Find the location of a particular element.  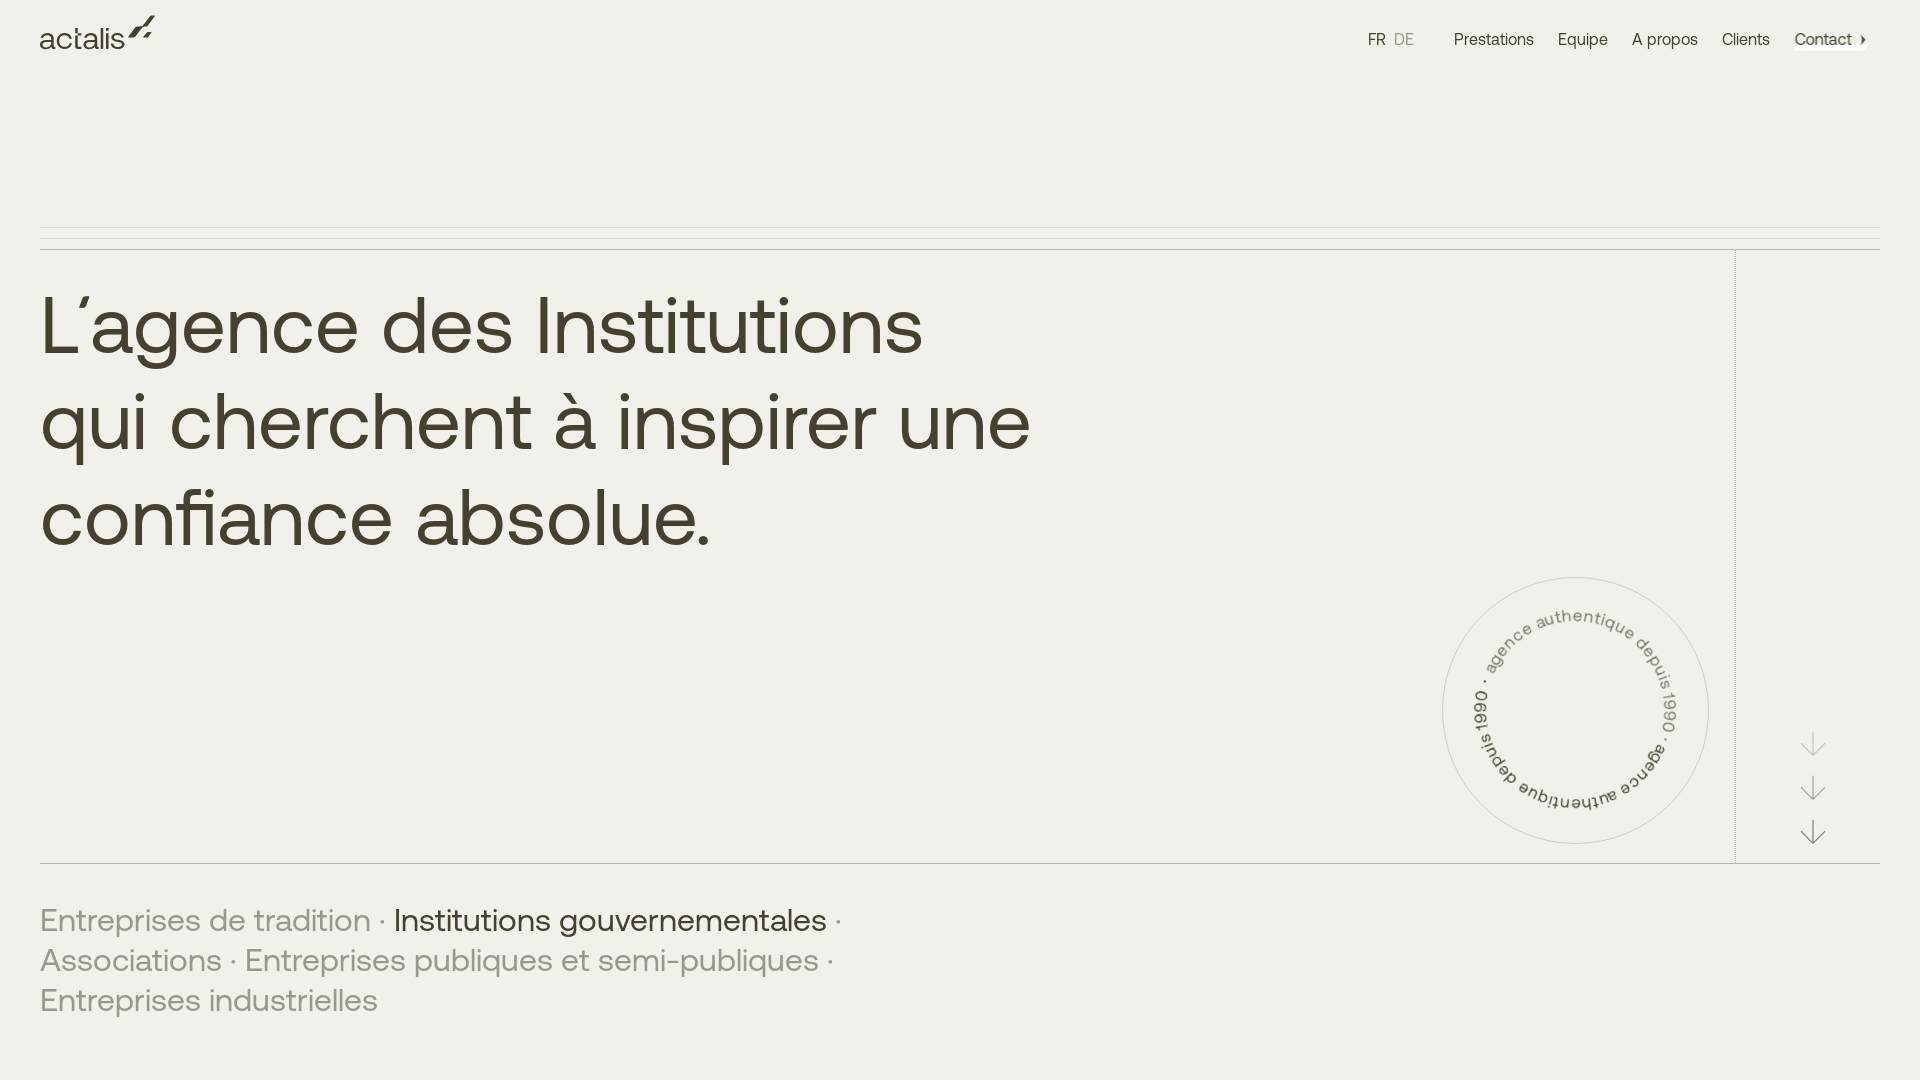

FR is located at coordinates (1377, 40).